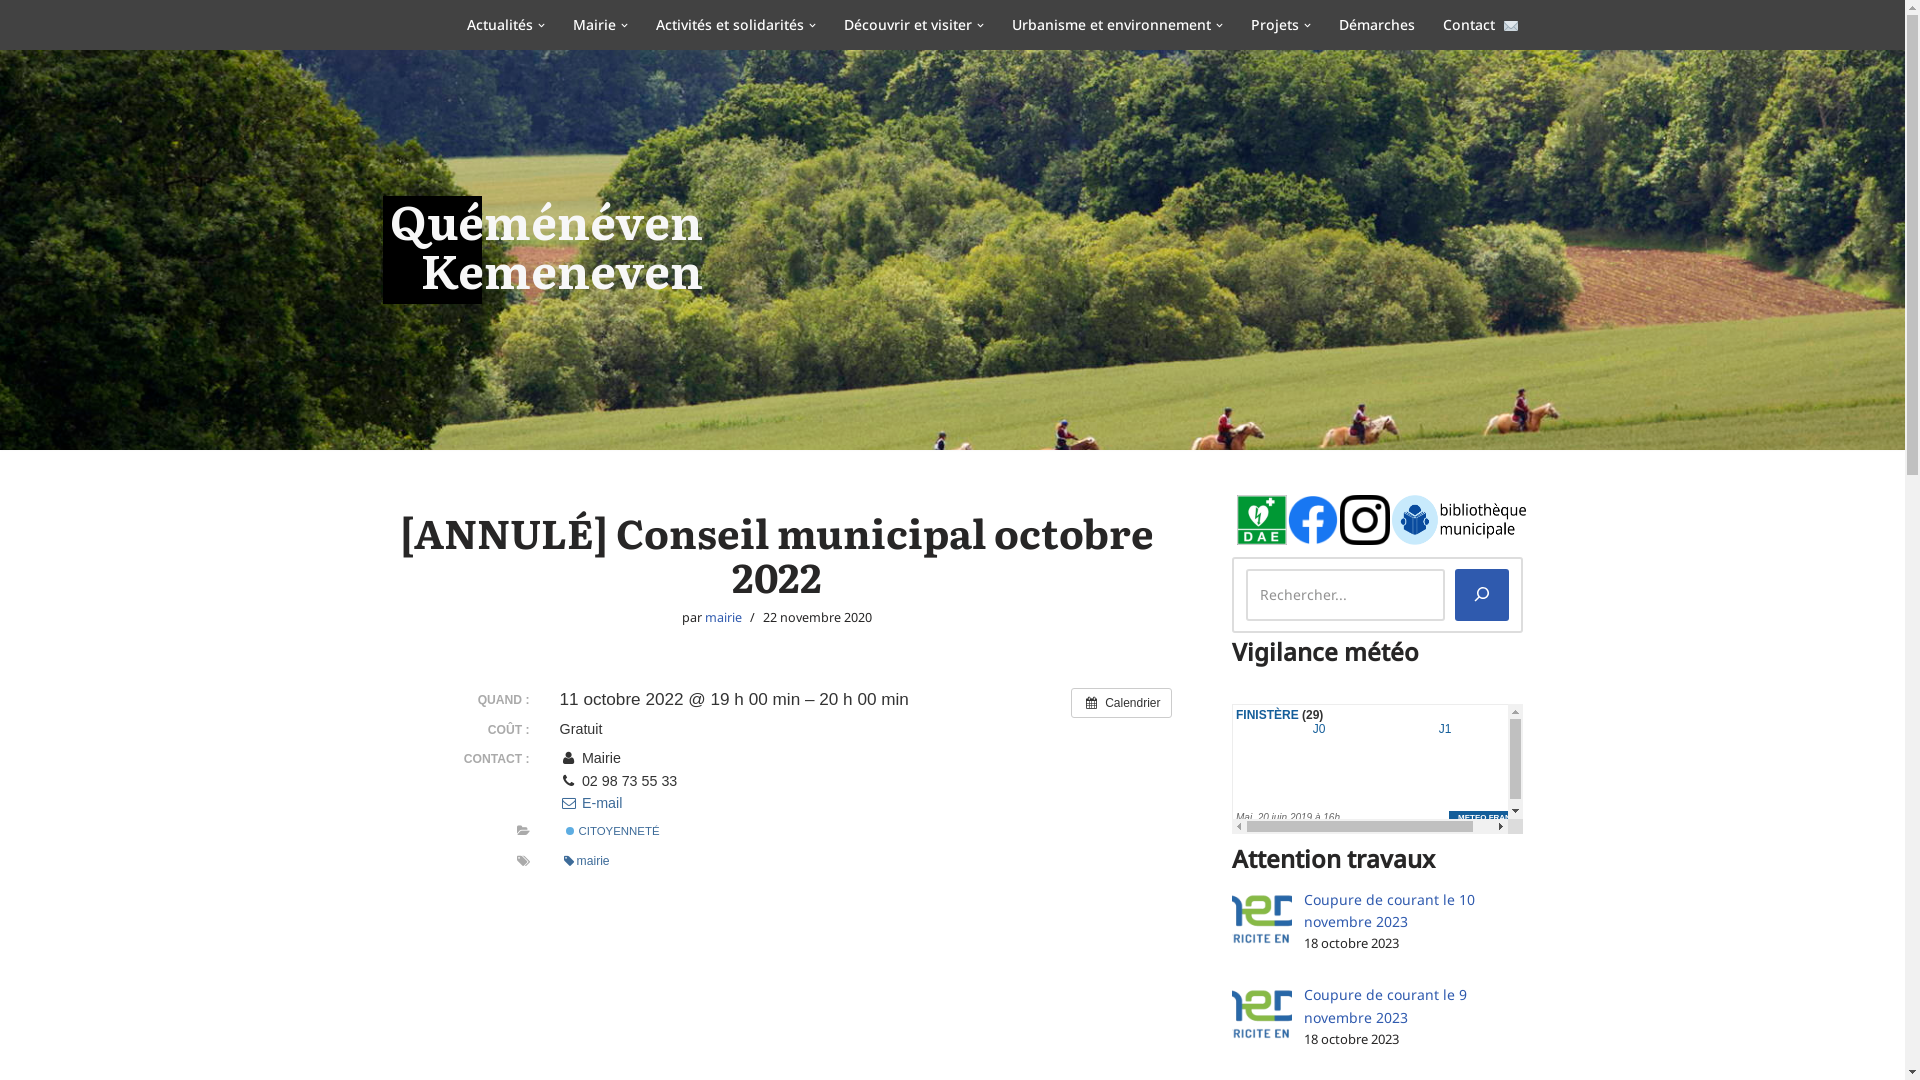  I want to click on E-mail, so click(592, 803).